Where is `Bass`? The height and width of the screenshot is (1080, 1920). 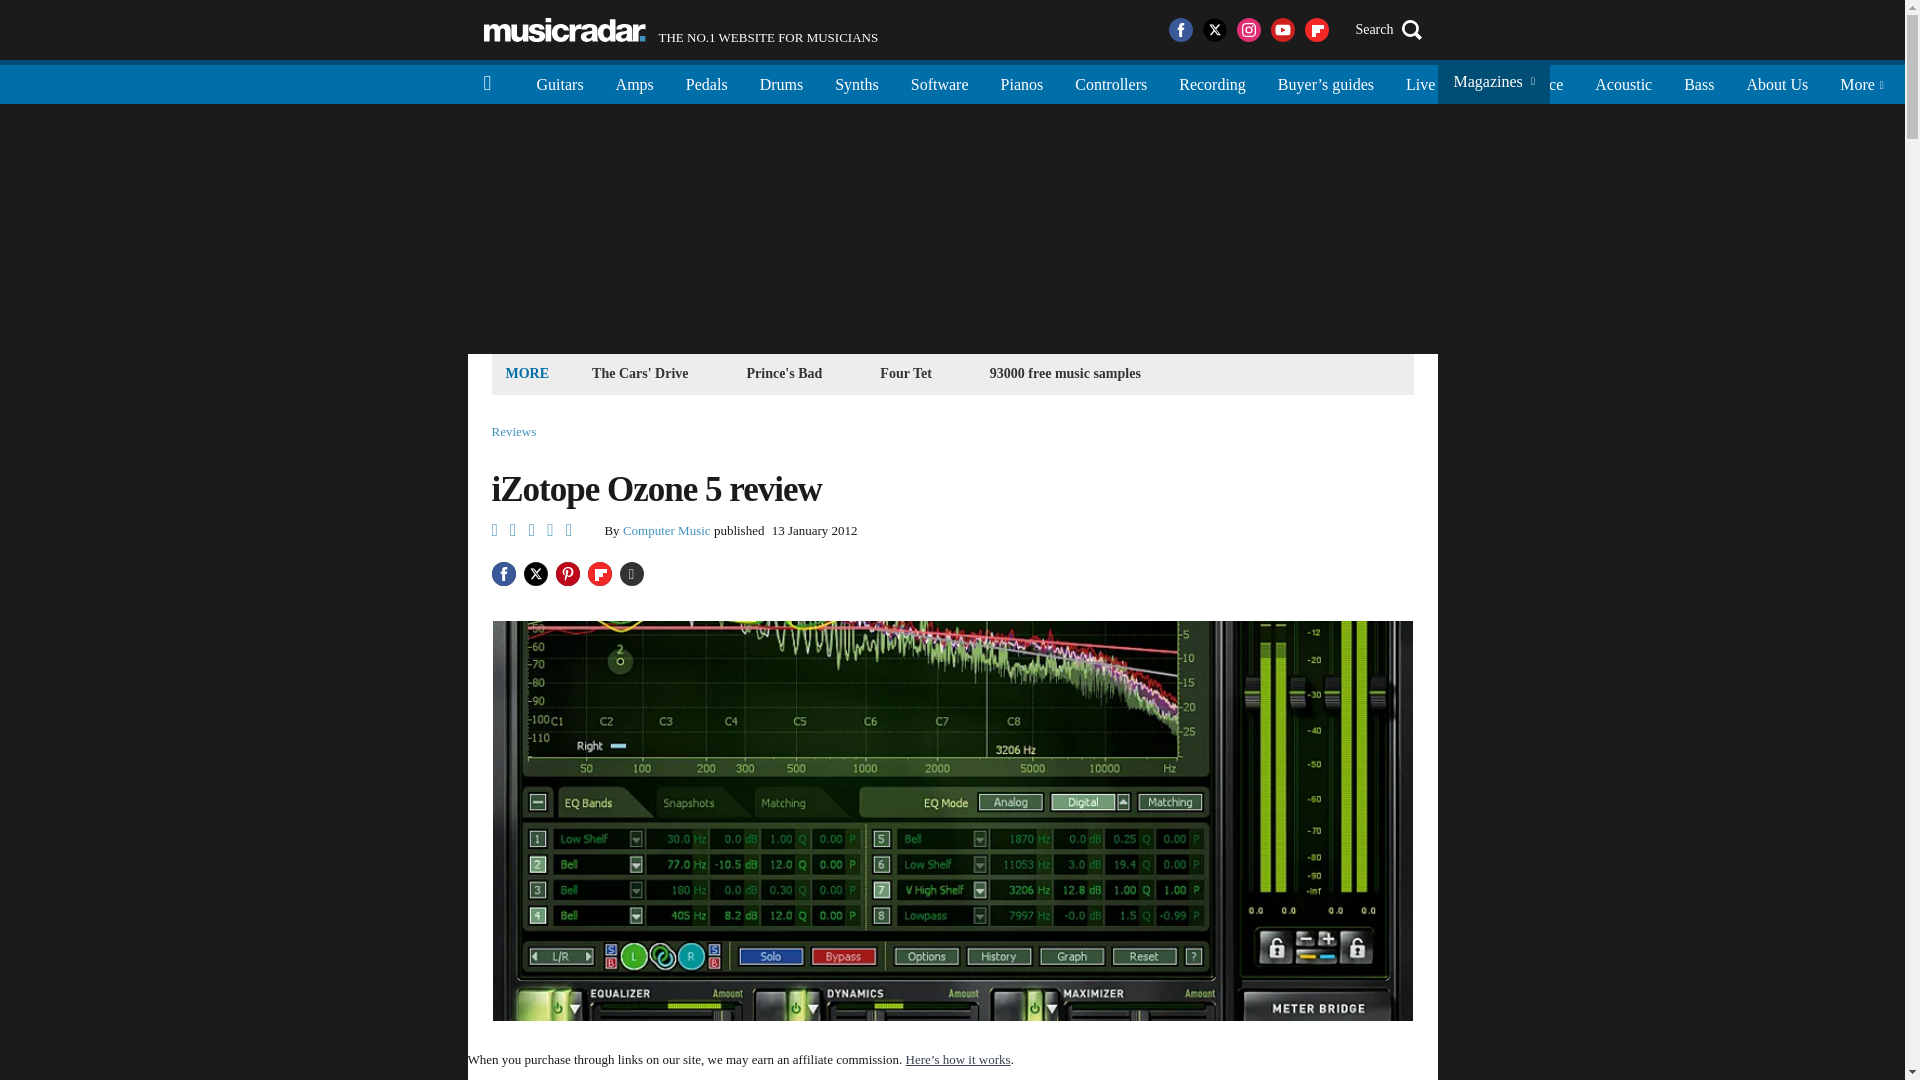
Bass is located at coordinates (1698, 82).